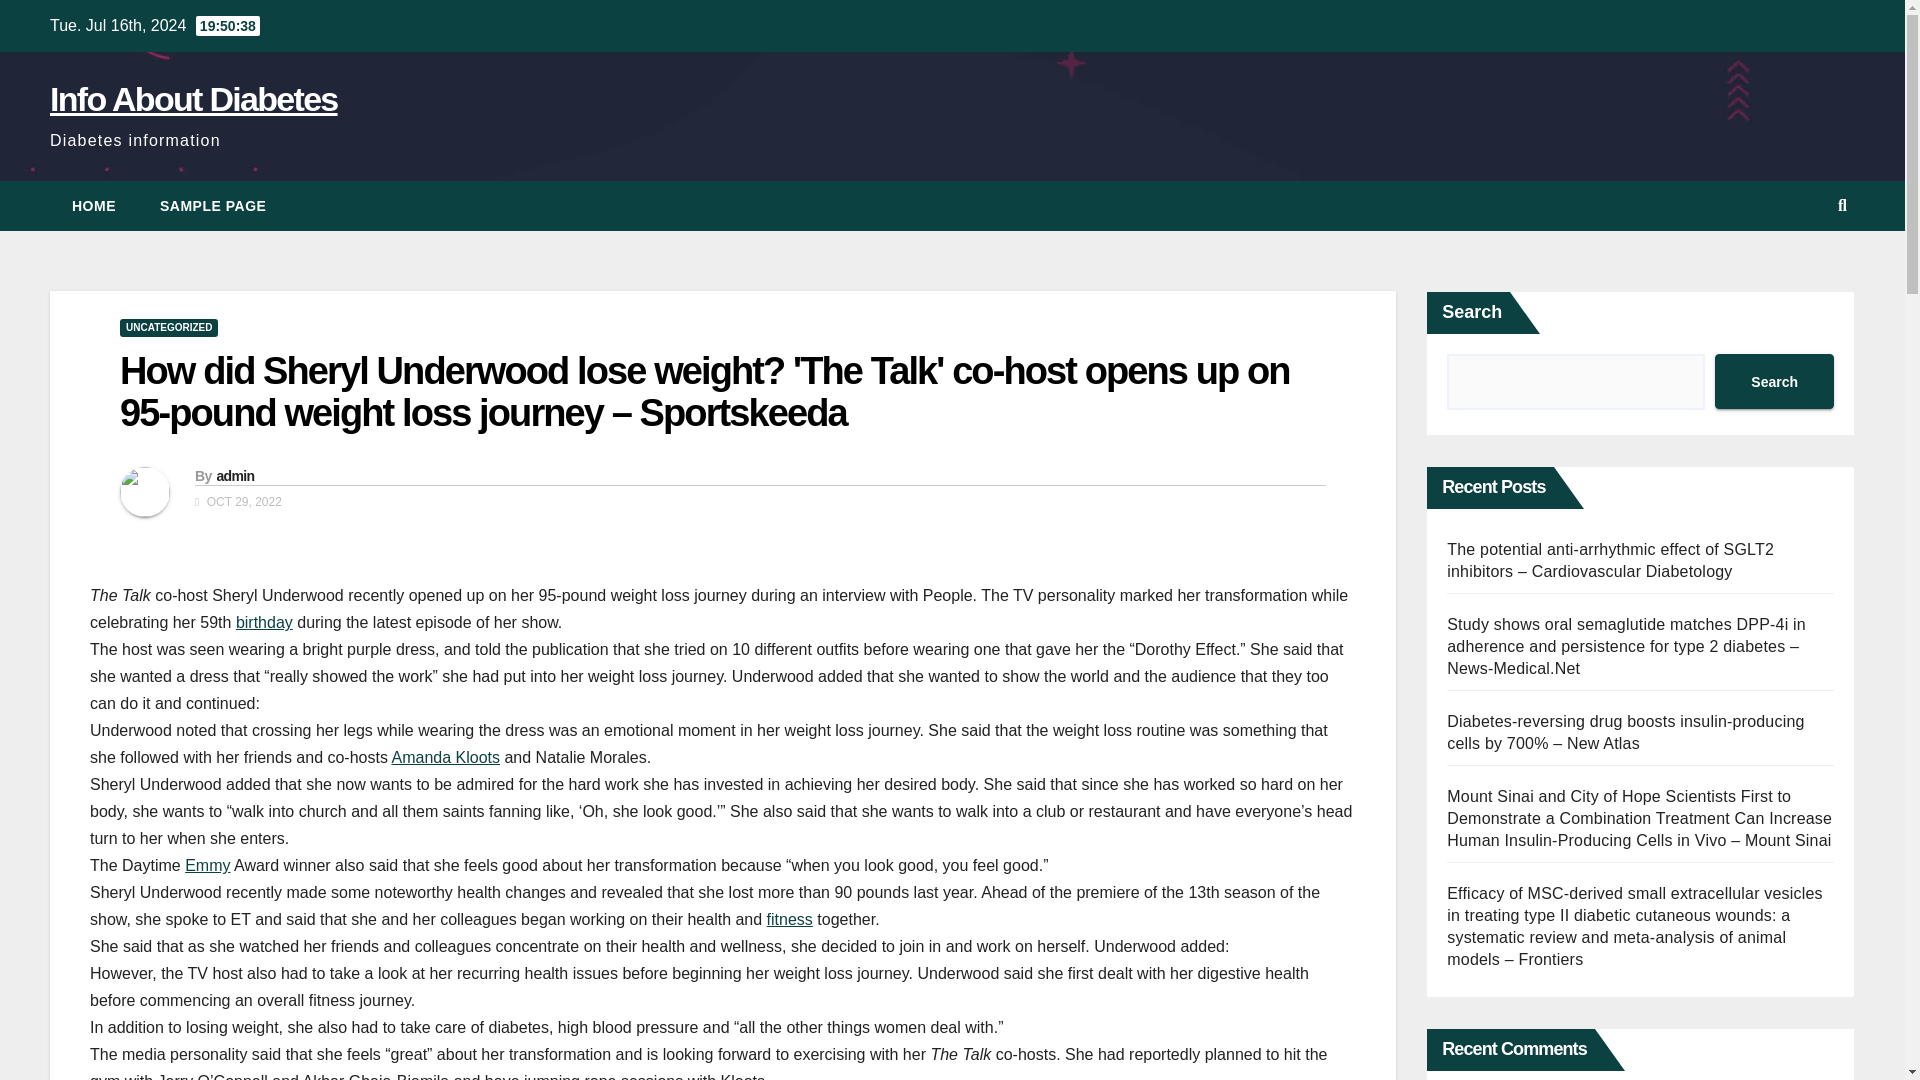 This screenshot has width=1920, height=1080. I want to click on birthday, so click(264, 622).